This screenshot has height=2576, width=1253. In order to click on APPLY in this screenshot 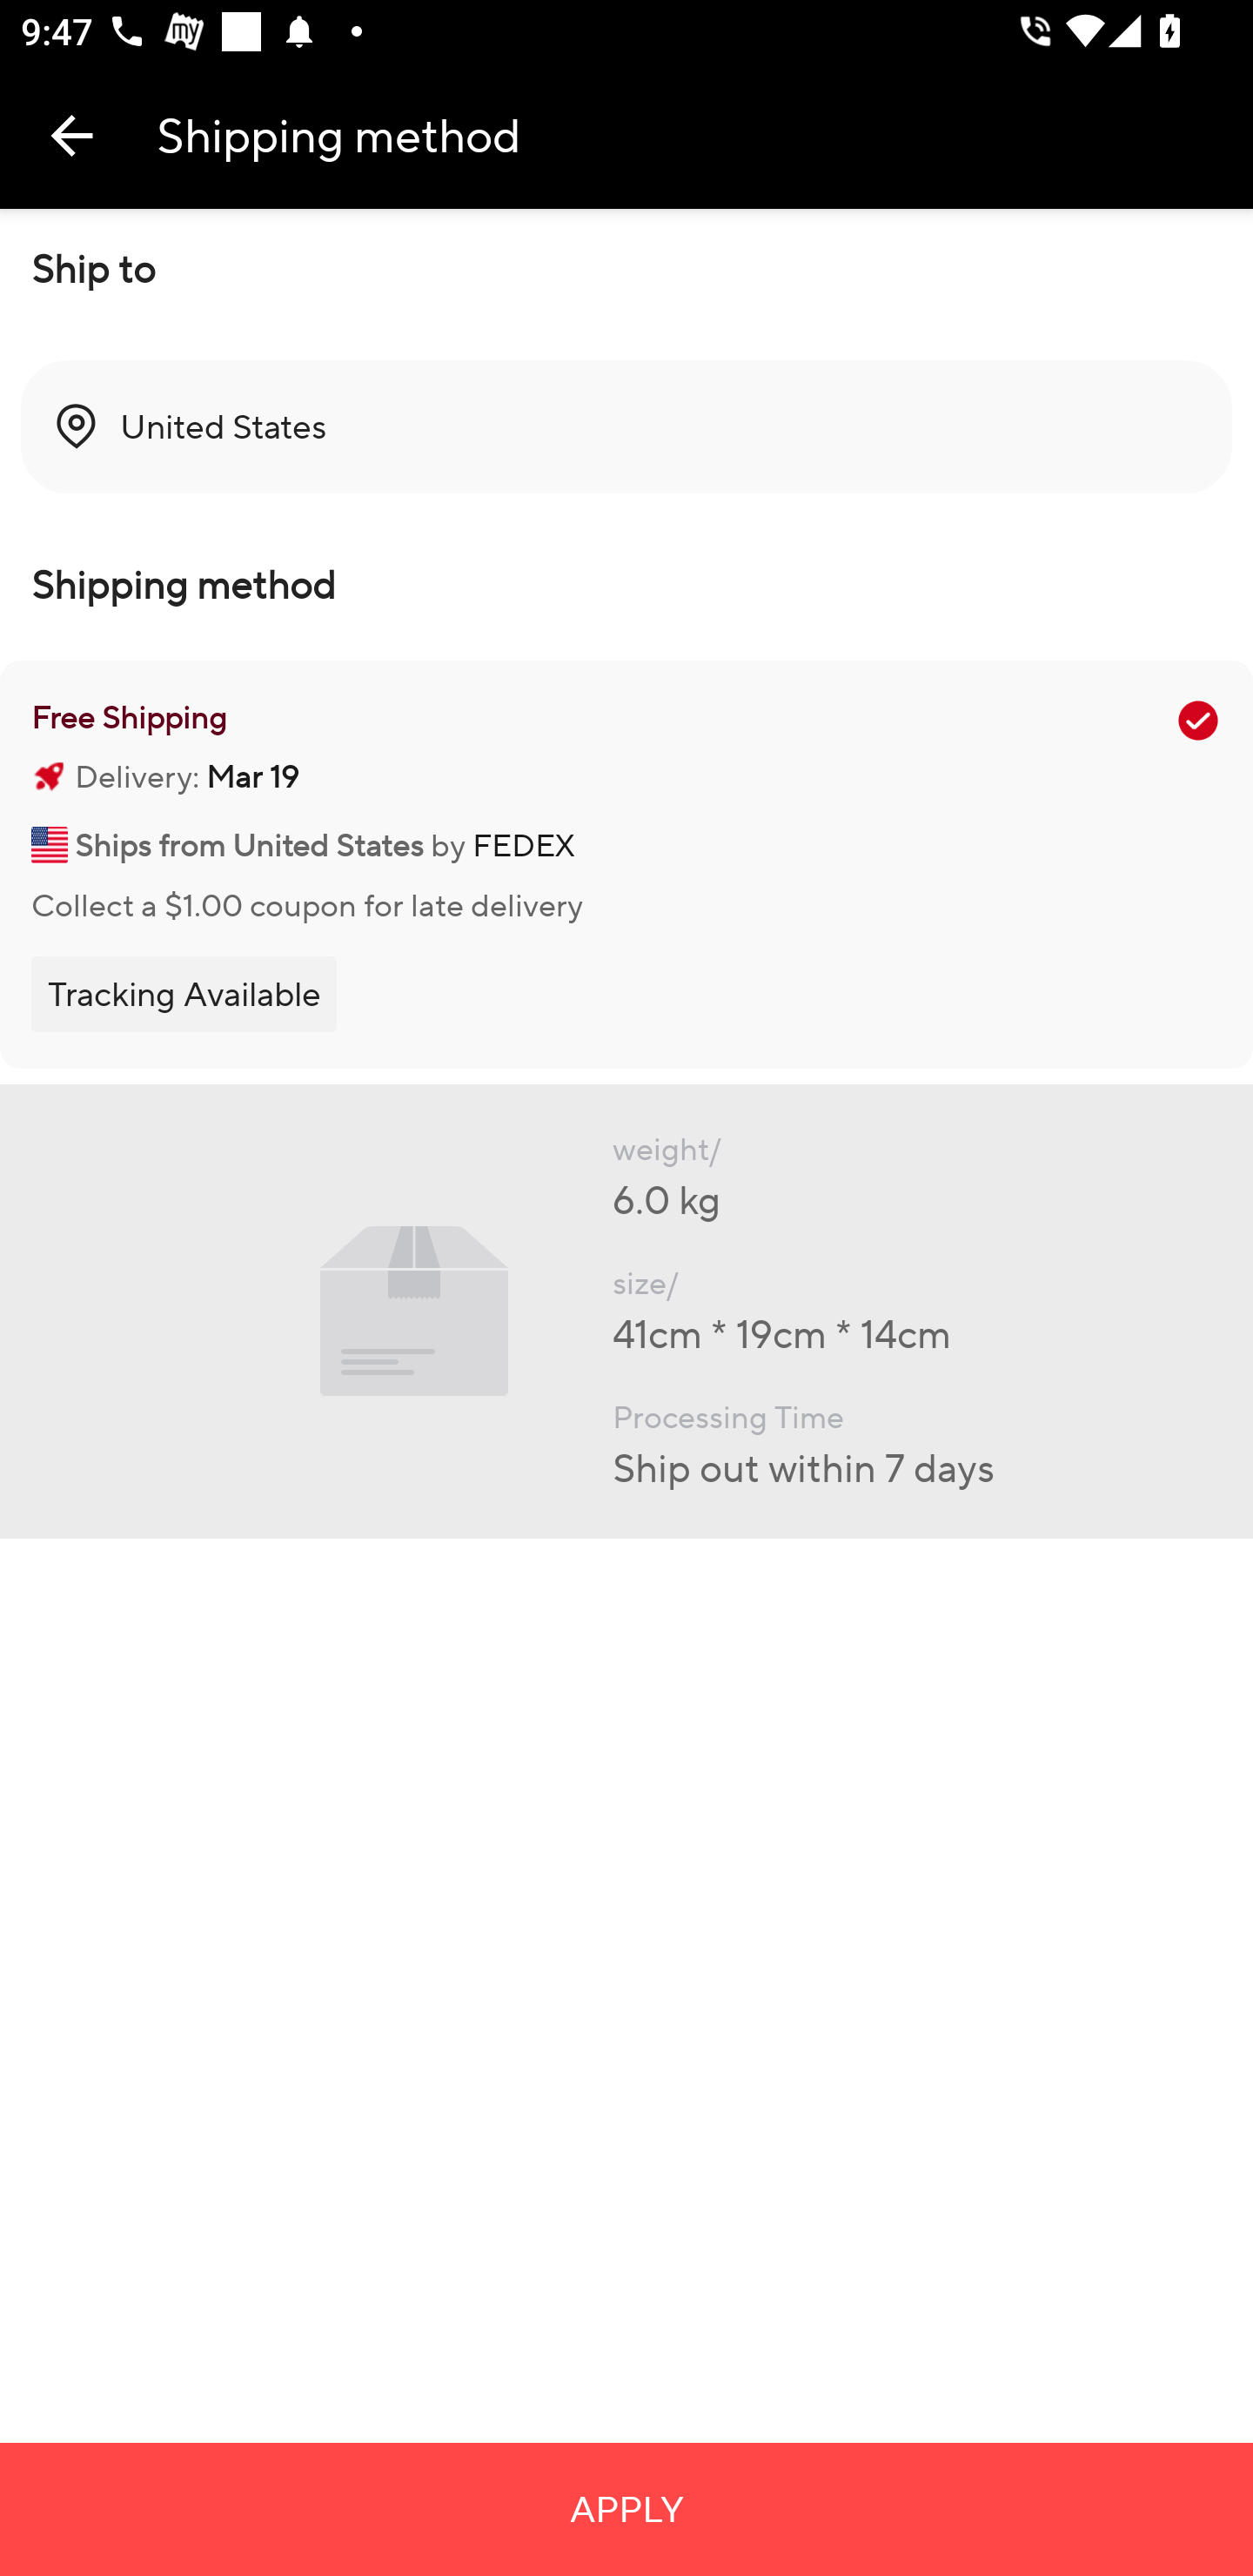, I will do `click(626, 2509)`.